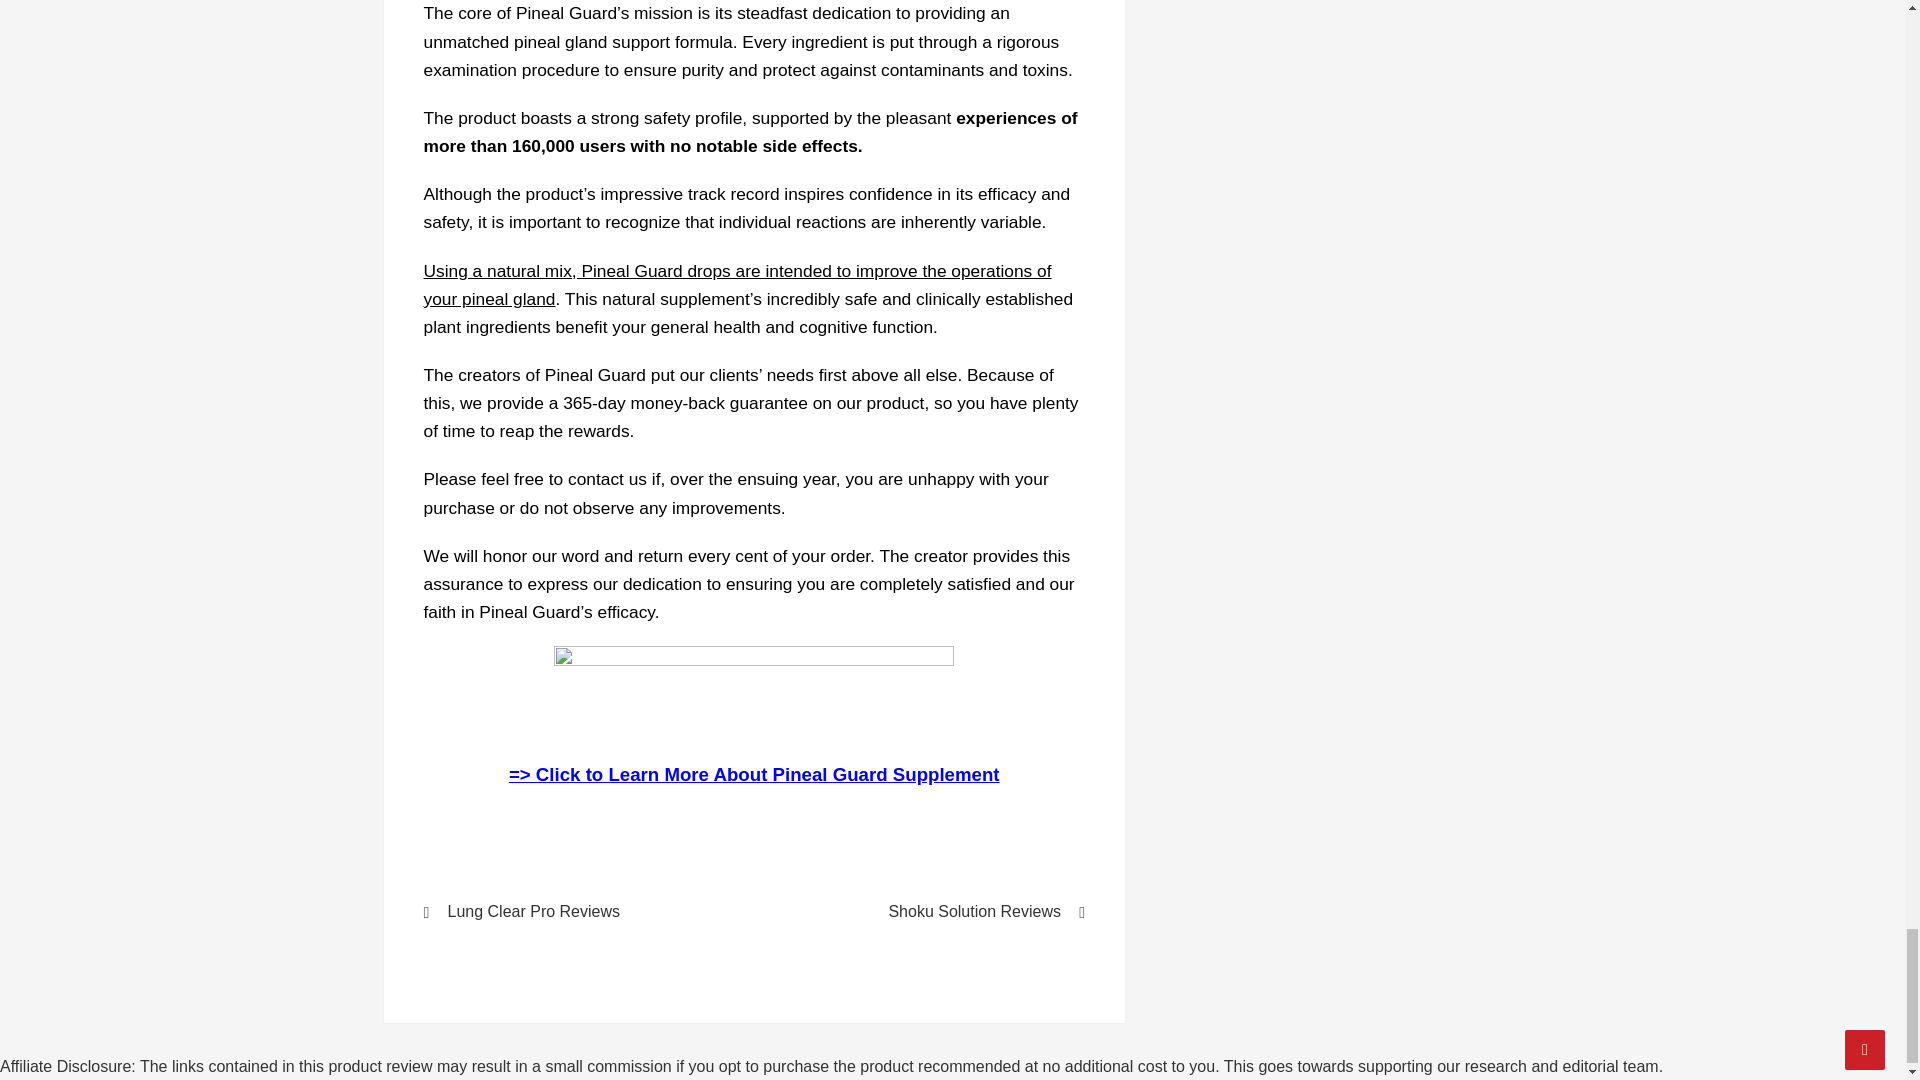 Image resolution: width=1920 pixels, height=1080 pixels. Describe the element at coordinates (932, 912) in the screenshot. I see `Shoku Solution Reviews` at that location.